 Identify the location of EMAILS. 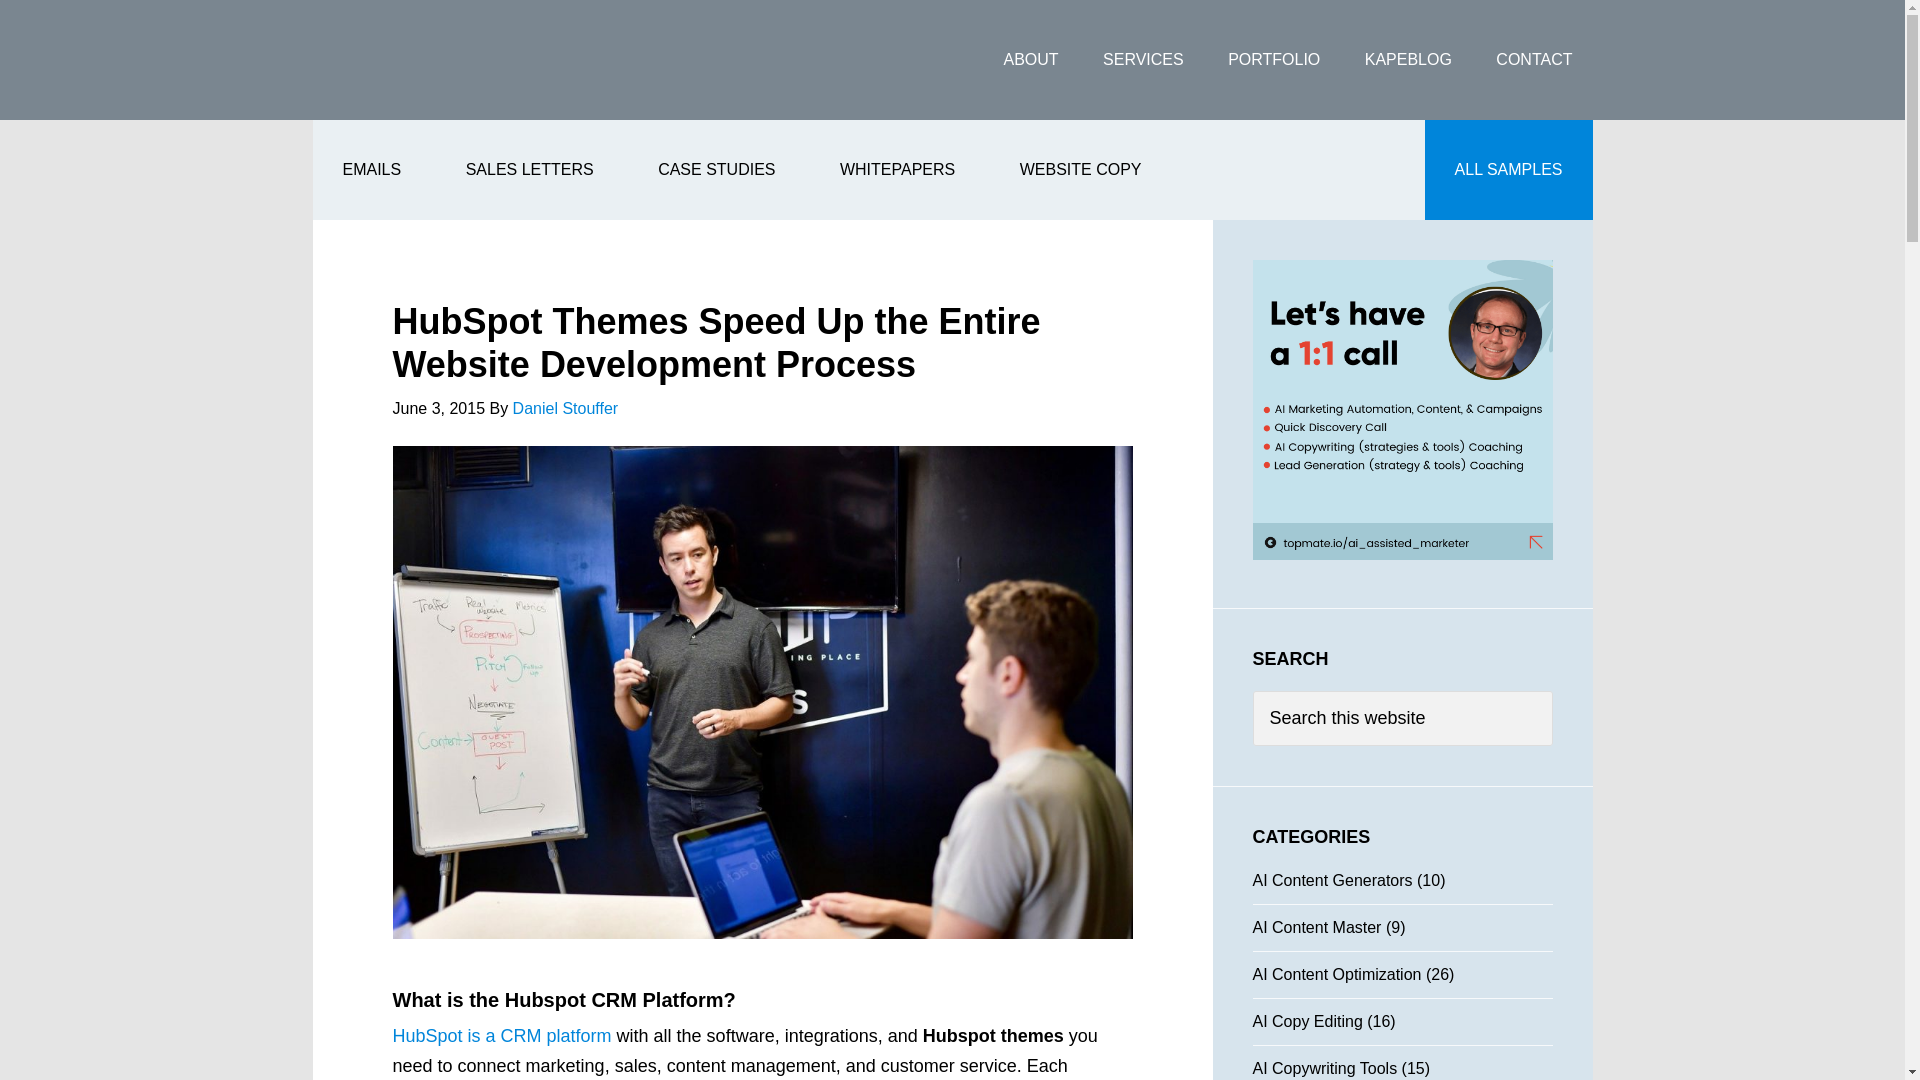
(370, 170).